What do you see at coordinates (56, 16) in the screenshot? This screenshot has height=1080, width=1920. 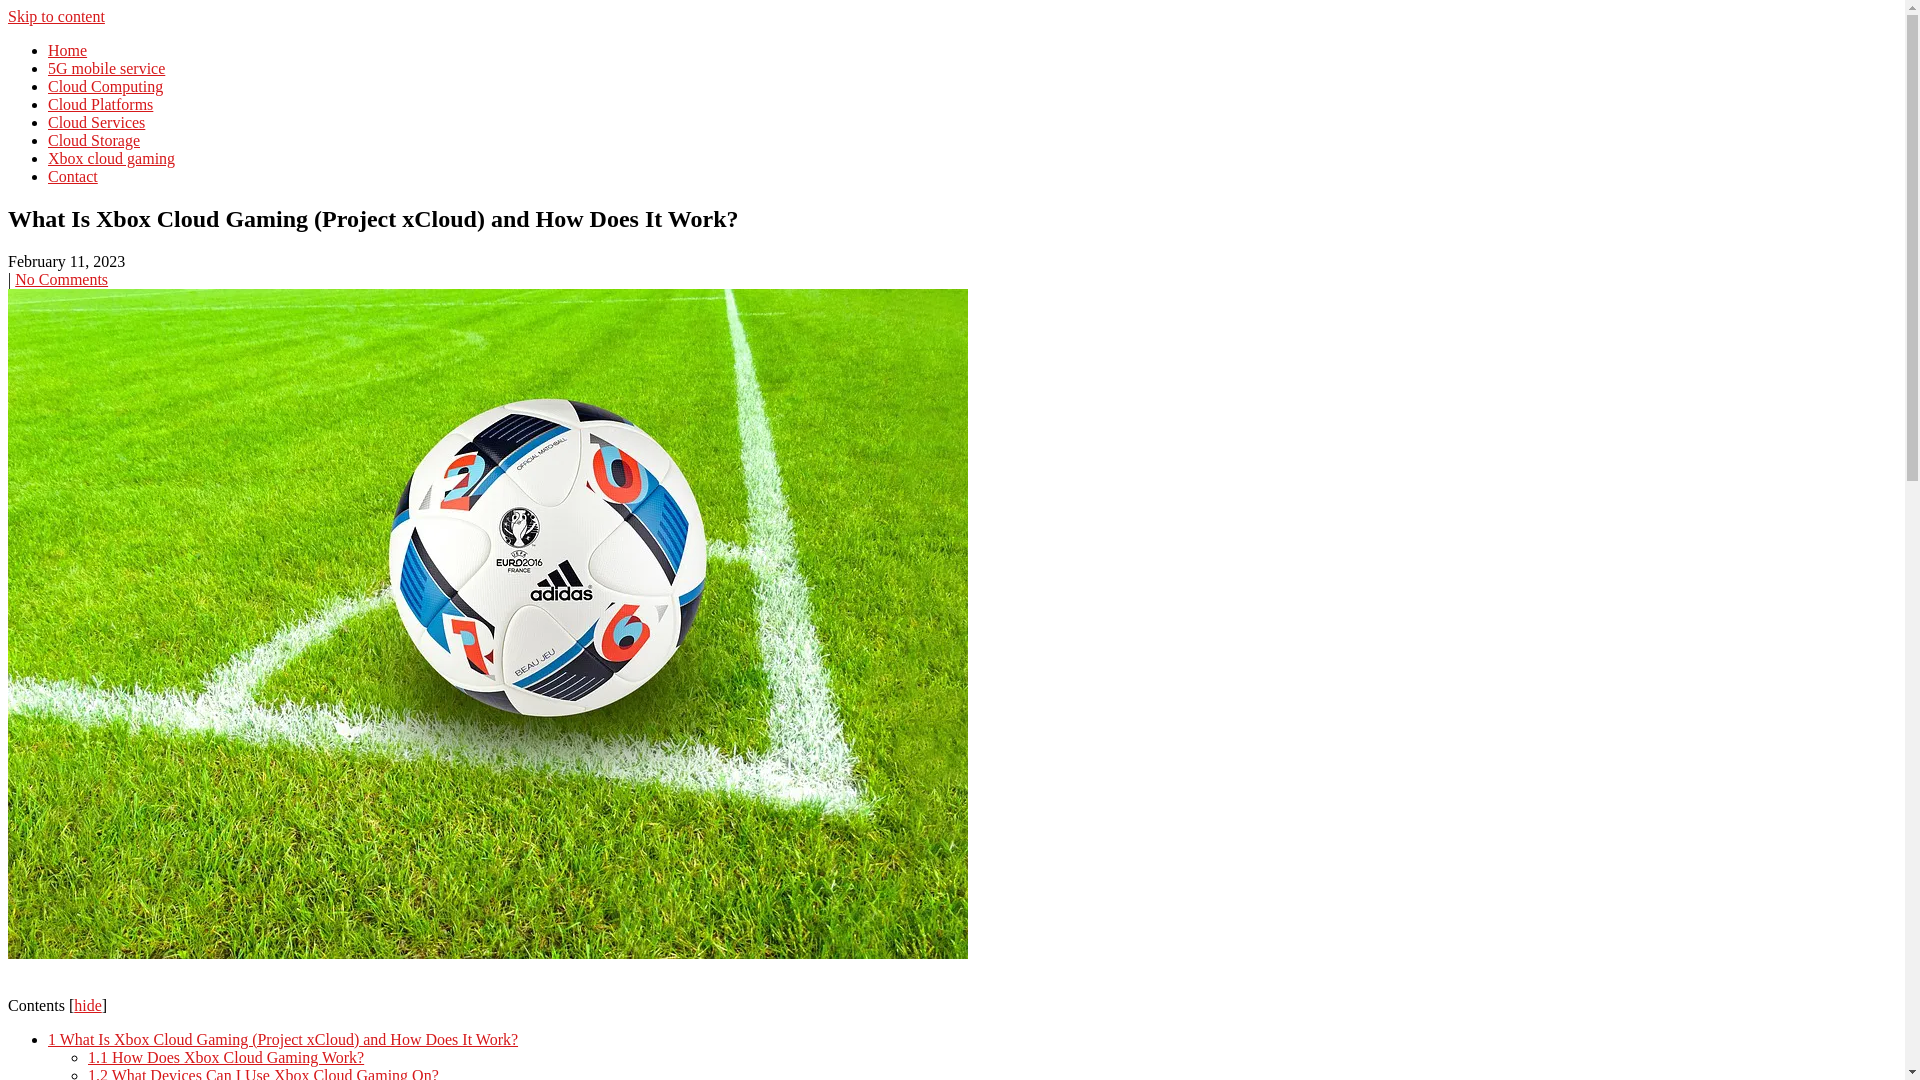 I see `Skip to content` at bounding box center [56, 16].